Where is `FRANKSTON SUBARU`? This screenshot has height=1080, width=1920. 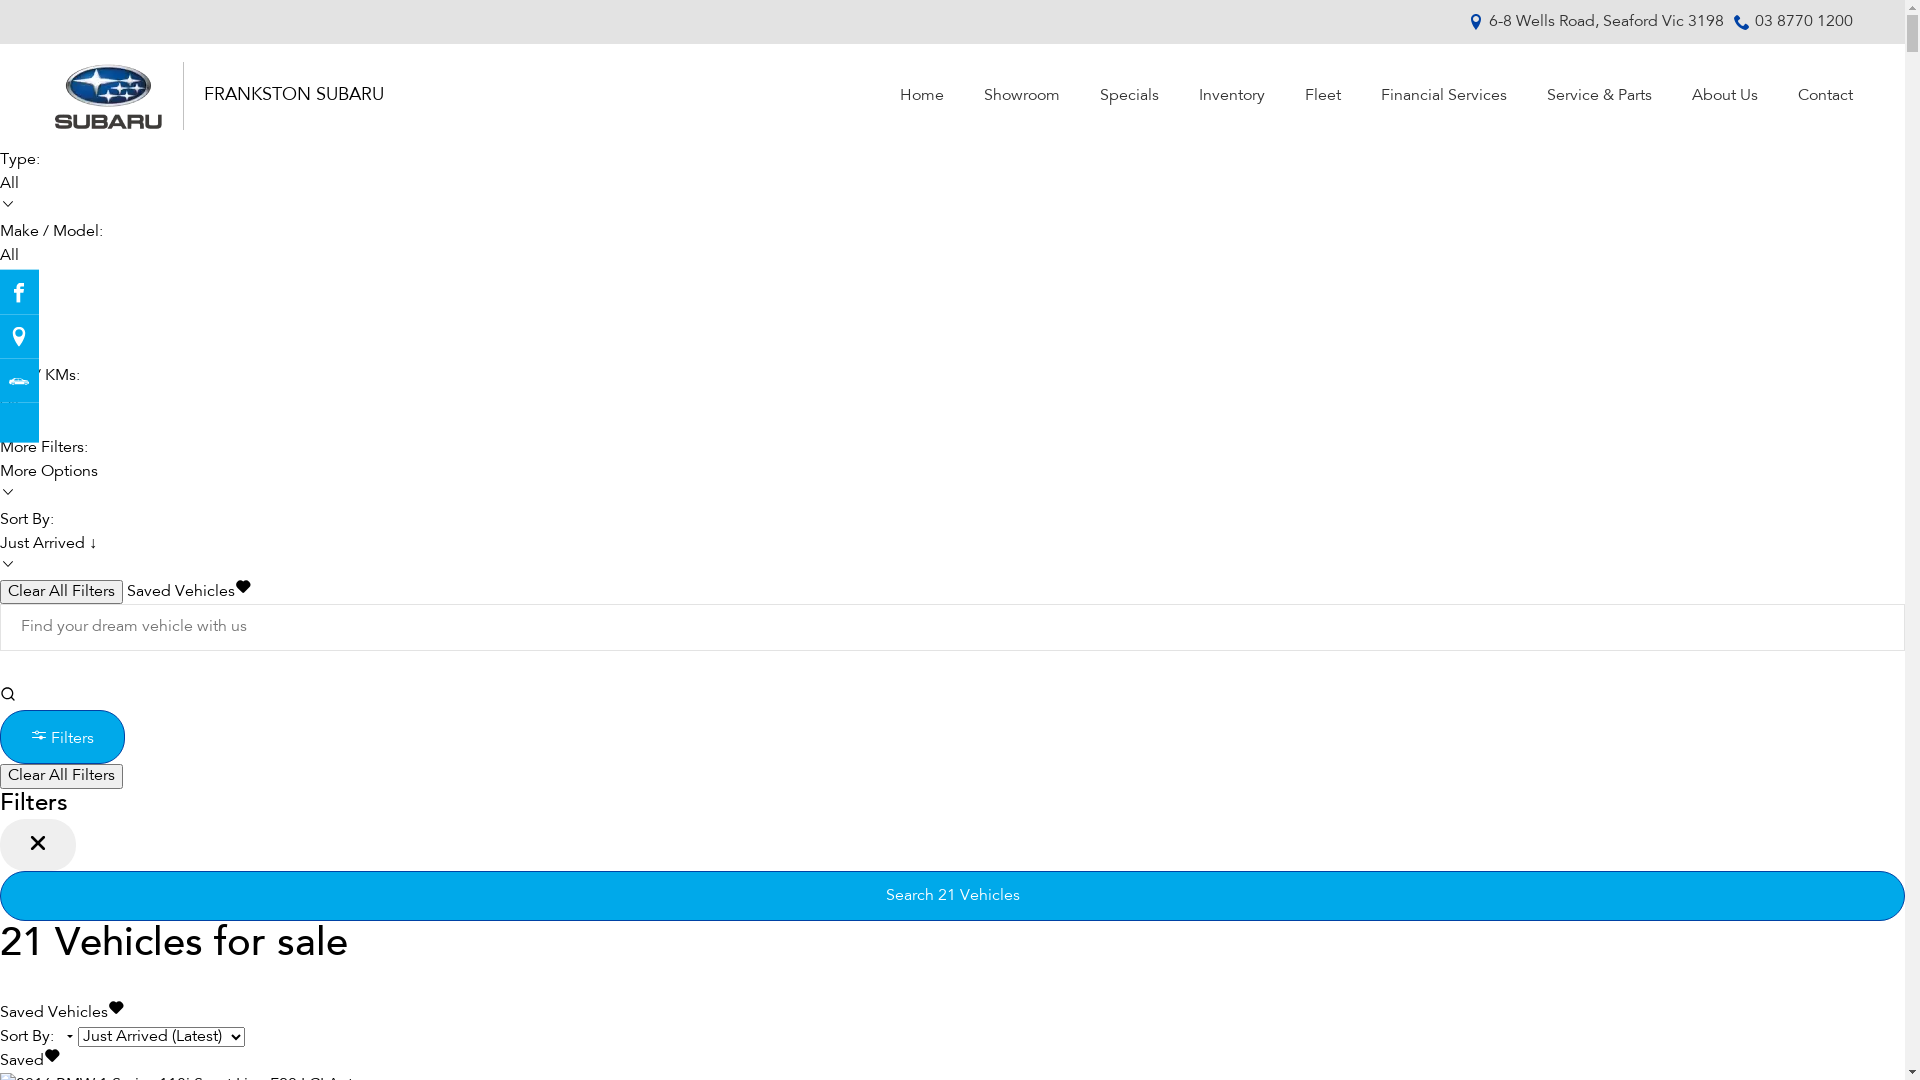
FRANKSTON SUBARU is located at coordinates (294, 96).